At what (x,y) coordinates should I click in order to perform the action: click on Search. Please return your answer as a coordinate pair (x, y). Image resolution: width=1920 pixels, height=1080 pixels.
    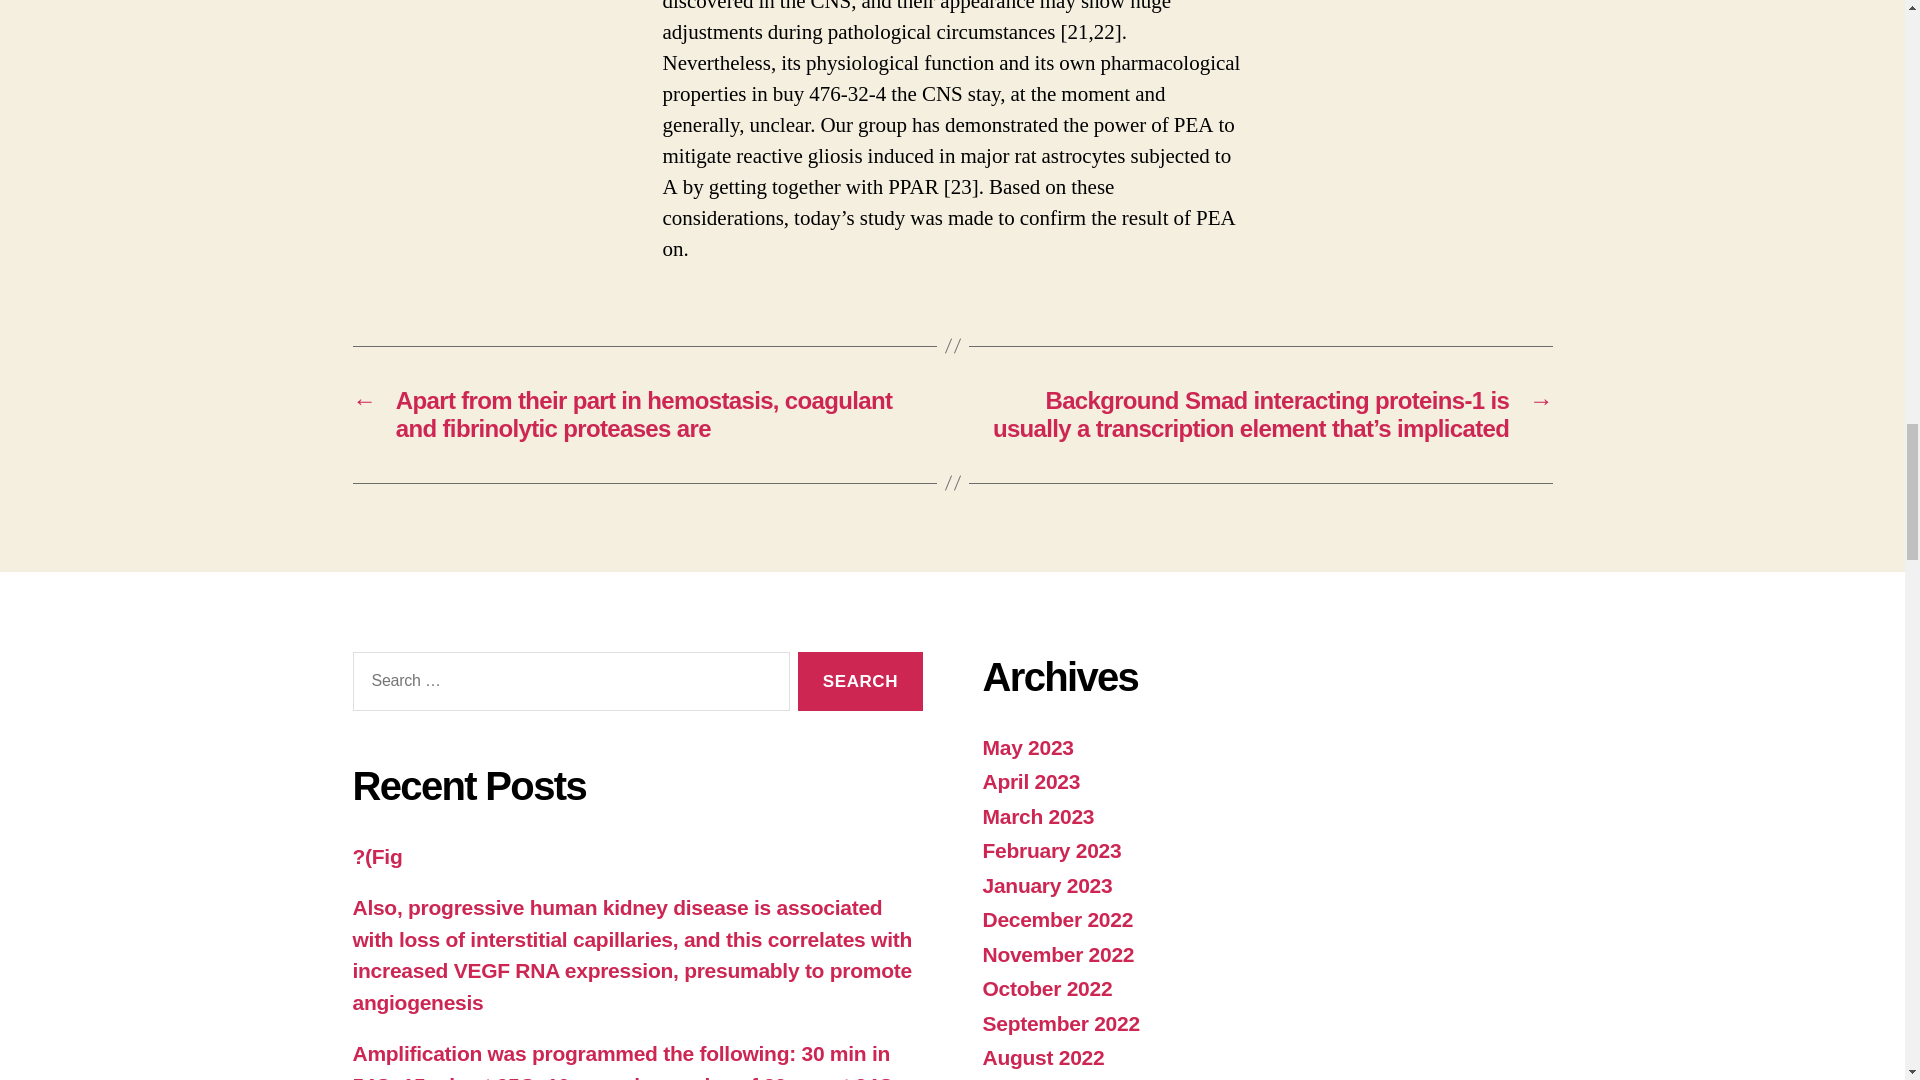
    Looking at the image, I should click on (860, 681).